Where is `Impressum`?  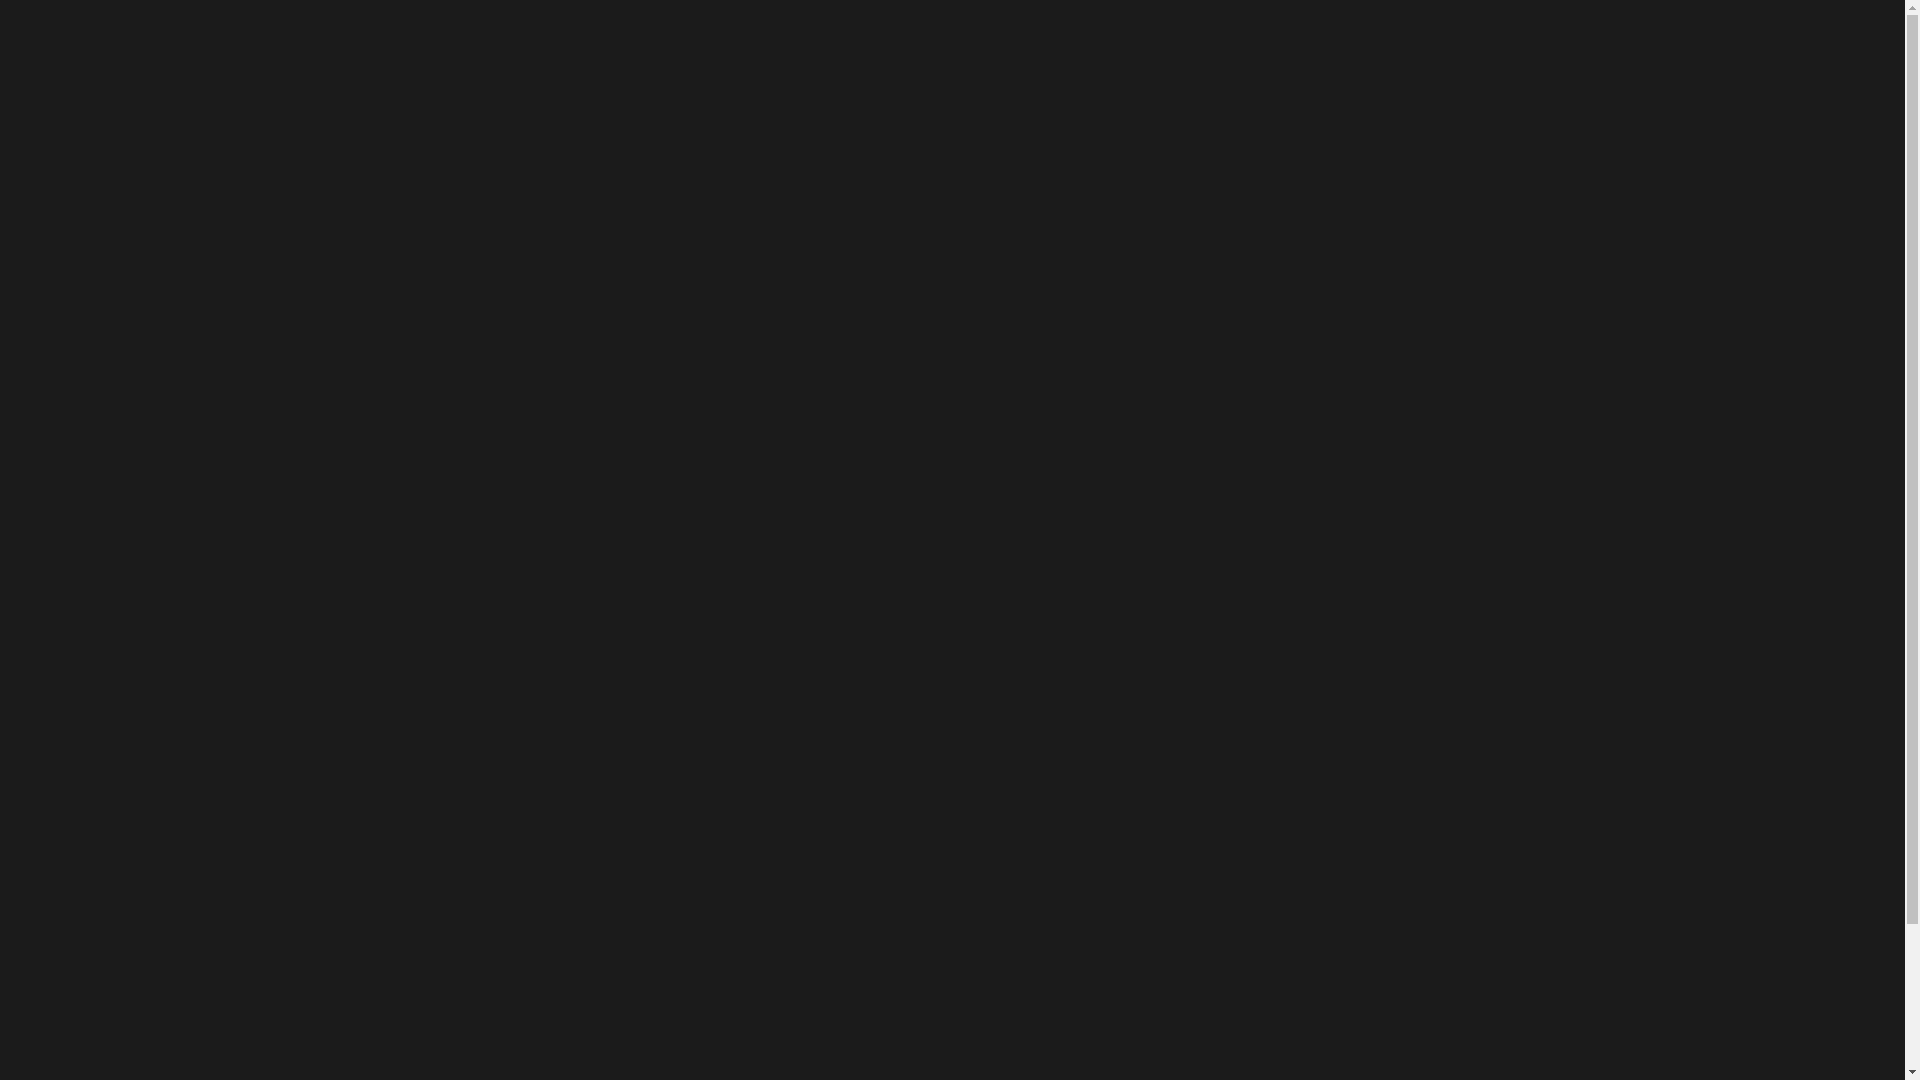
Impressum is located at coordinates (1500, 80).